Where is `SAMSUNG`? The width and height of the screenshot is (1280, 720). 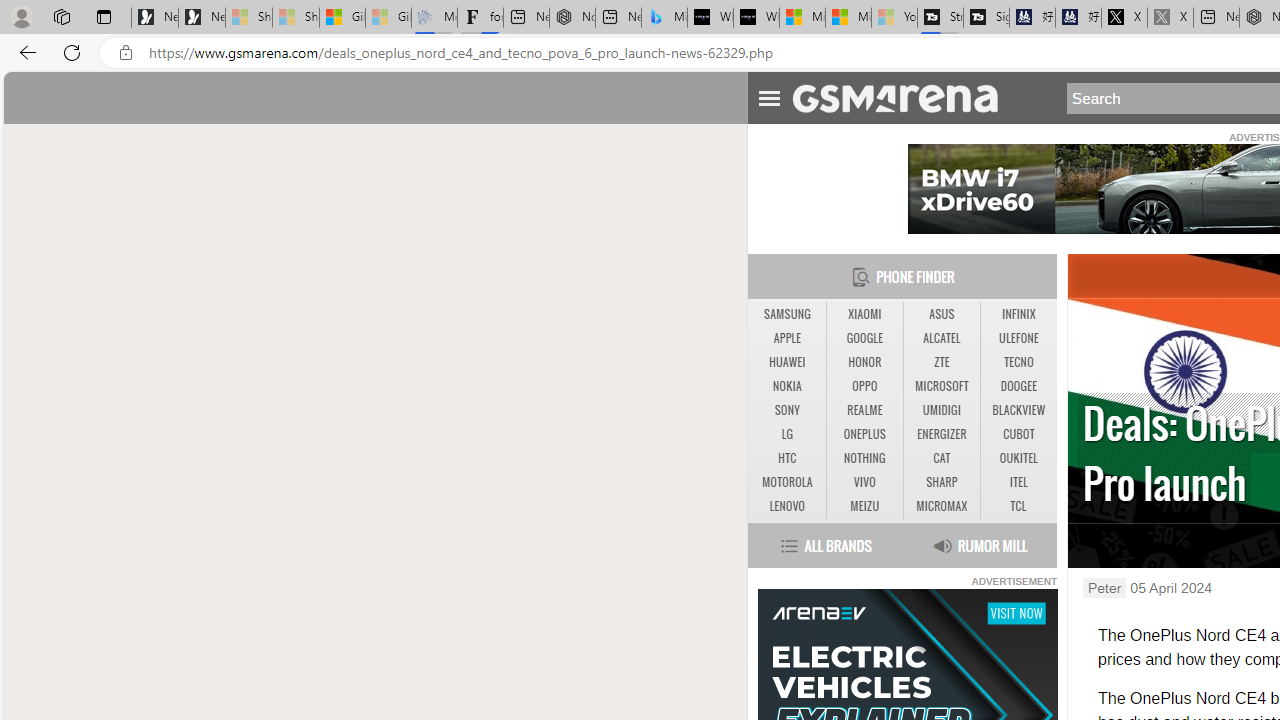 SAMSUNG is located at coordinates (786, 314).